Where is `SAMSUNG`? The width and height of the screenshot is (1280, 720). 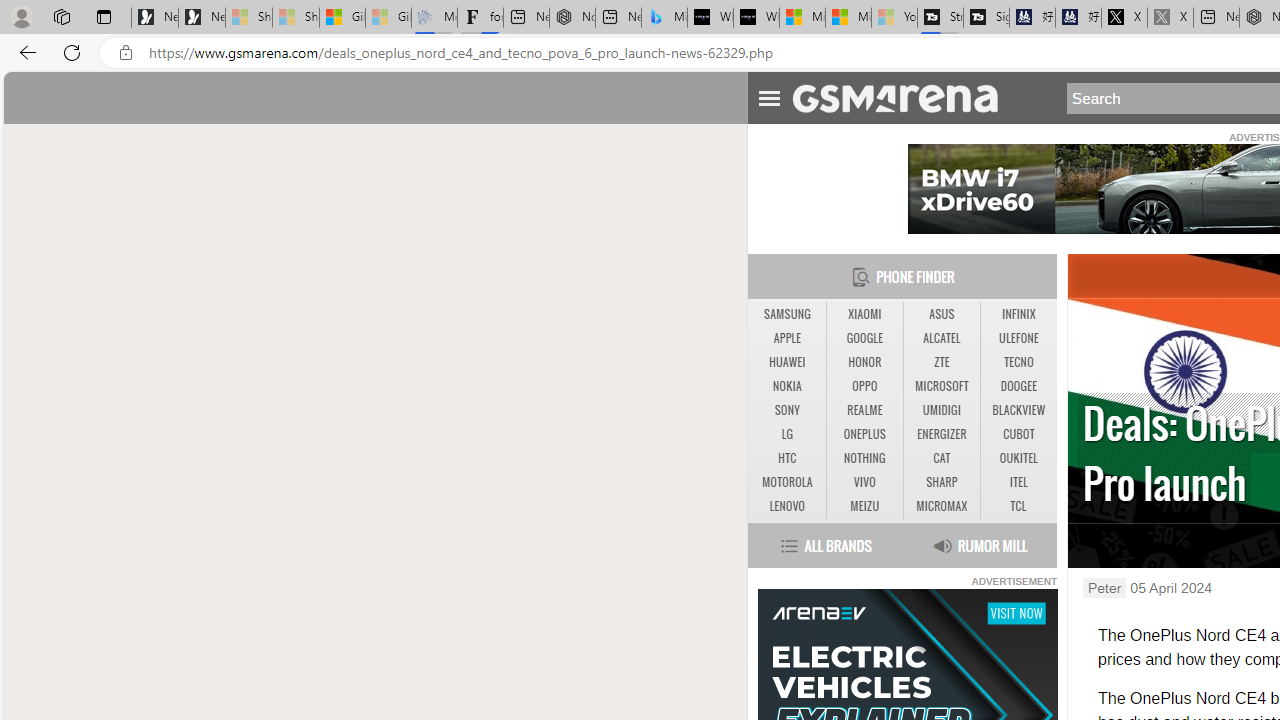 SAMSUNG is located at coordinates (786, 314).